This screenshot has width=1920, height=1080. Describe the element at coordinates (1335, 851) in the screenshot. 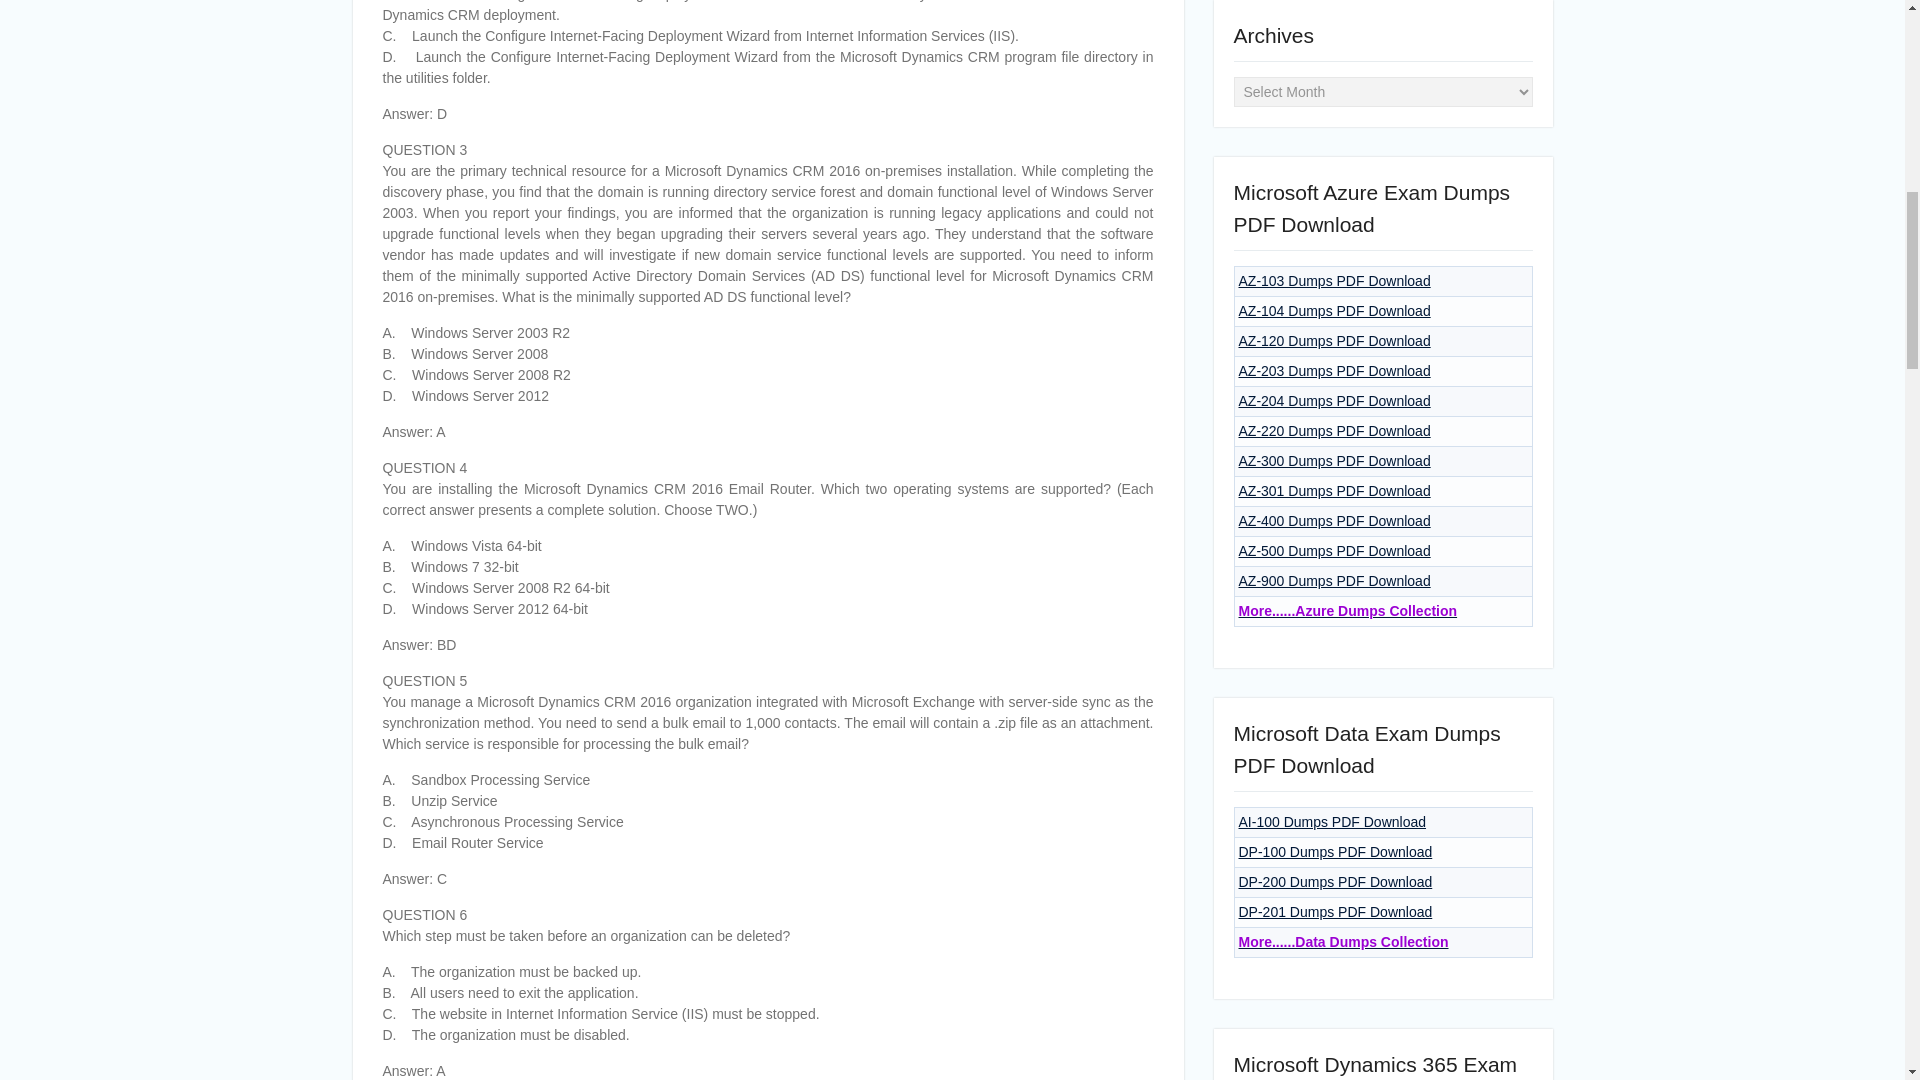

I see `DP-100 Dumps PDF Download` at that location.